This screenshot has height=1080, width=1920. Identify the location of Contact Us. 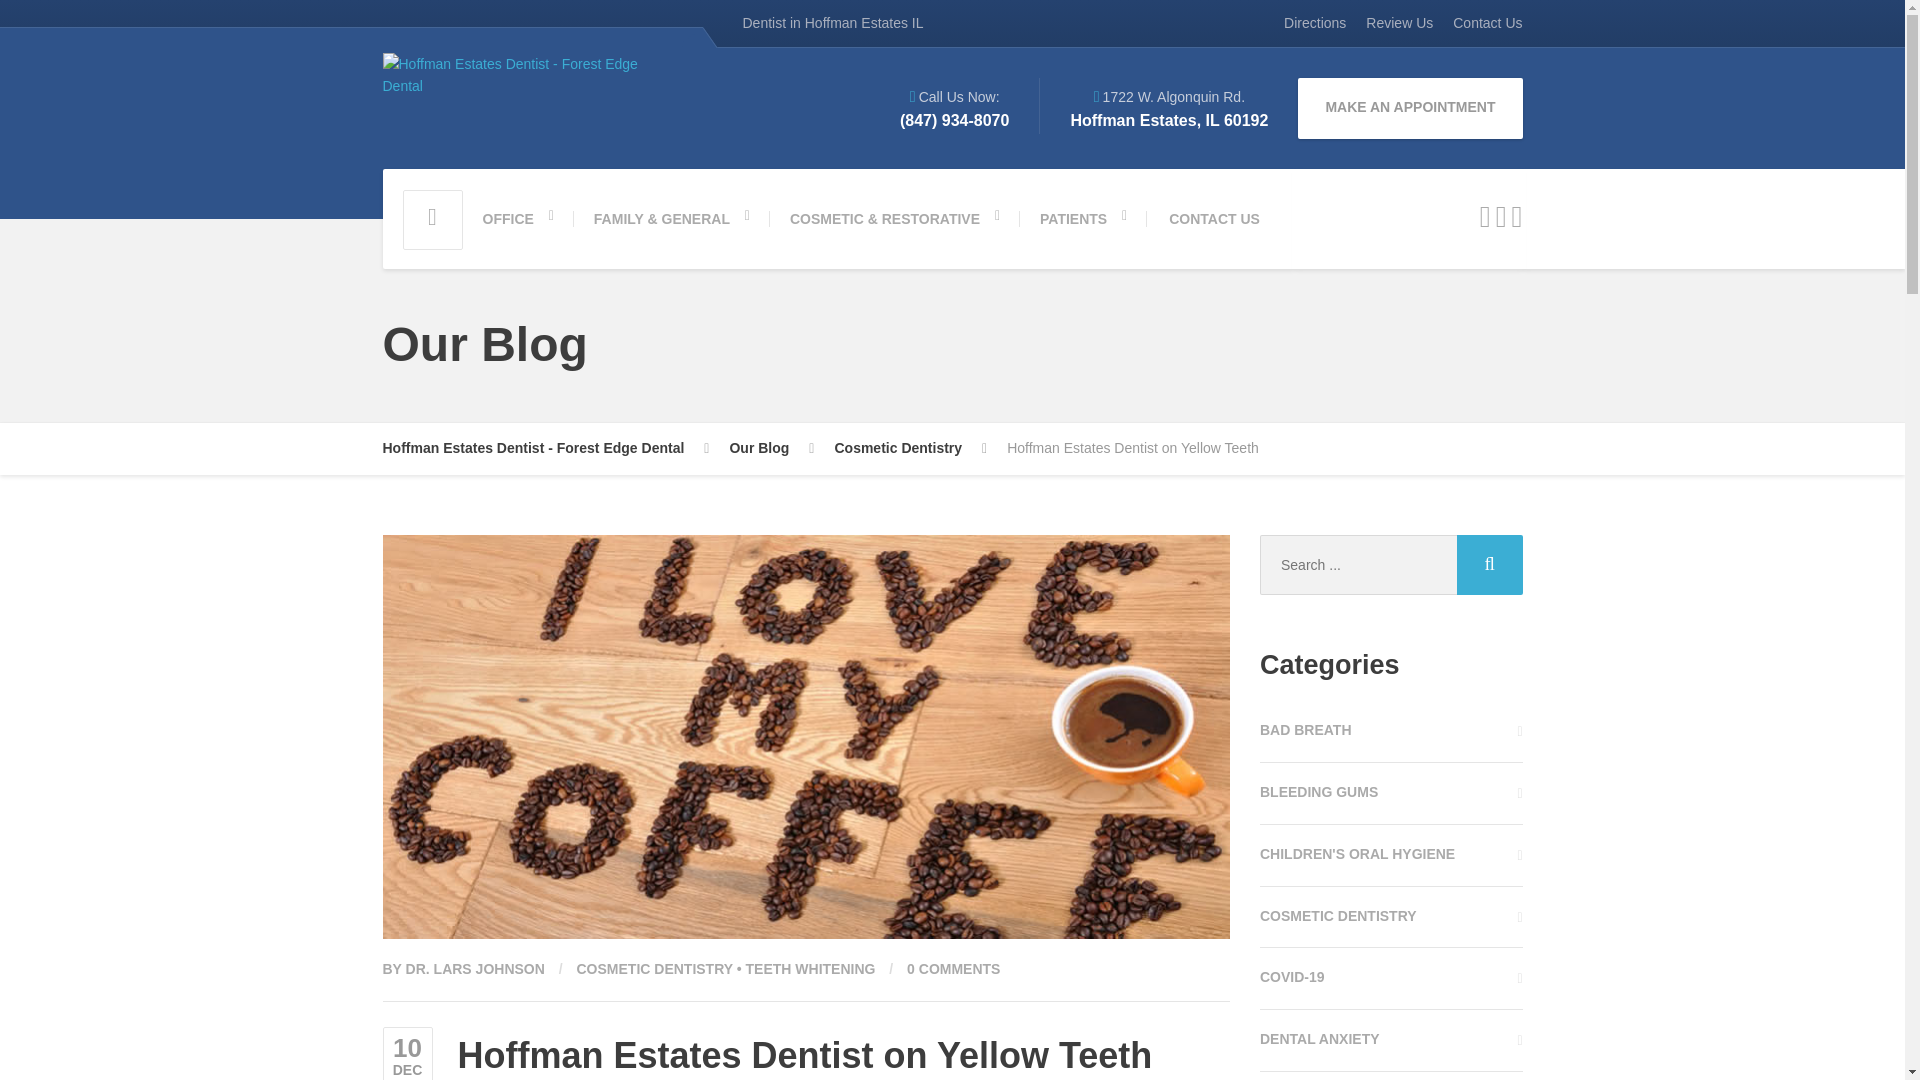
(1482, 24).